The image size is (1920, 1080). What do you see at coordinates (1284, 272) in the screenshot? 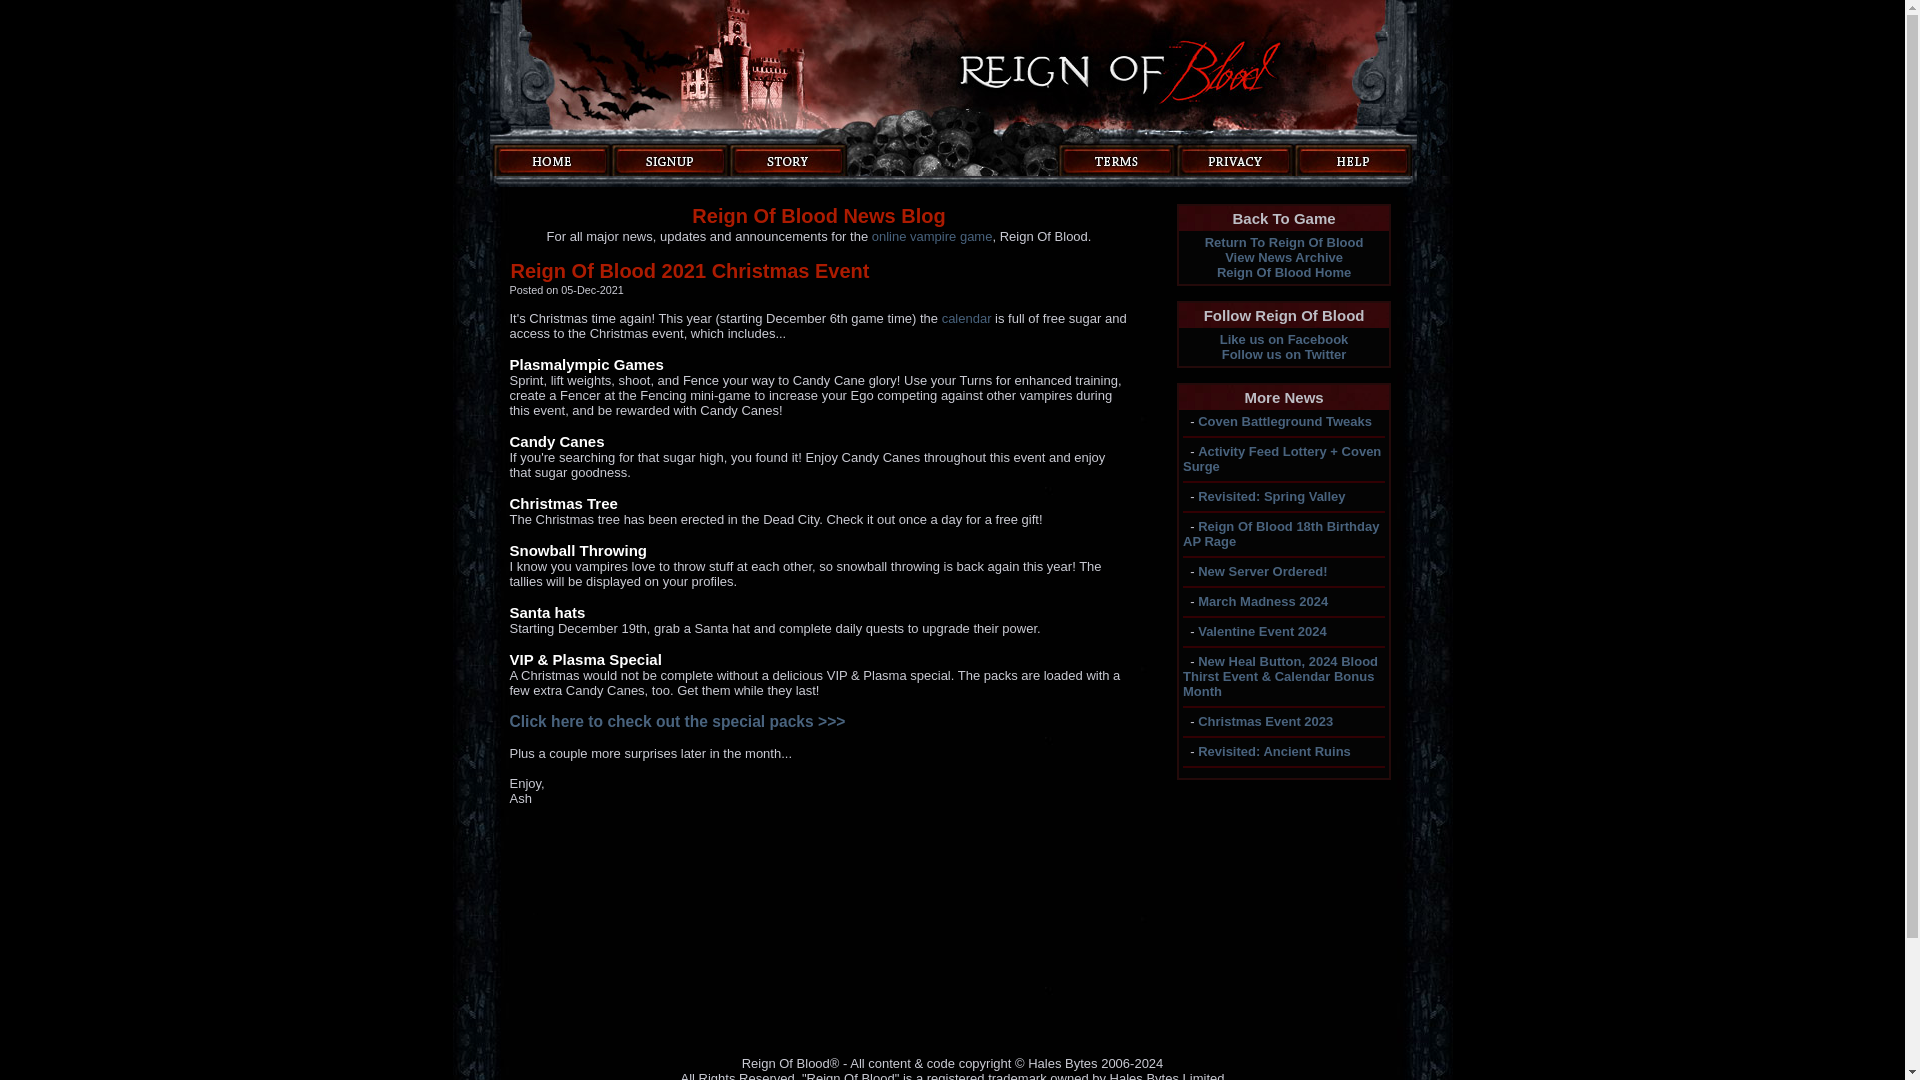
I see `Reign Of Blood Home` at bounding box center [1284, 272].